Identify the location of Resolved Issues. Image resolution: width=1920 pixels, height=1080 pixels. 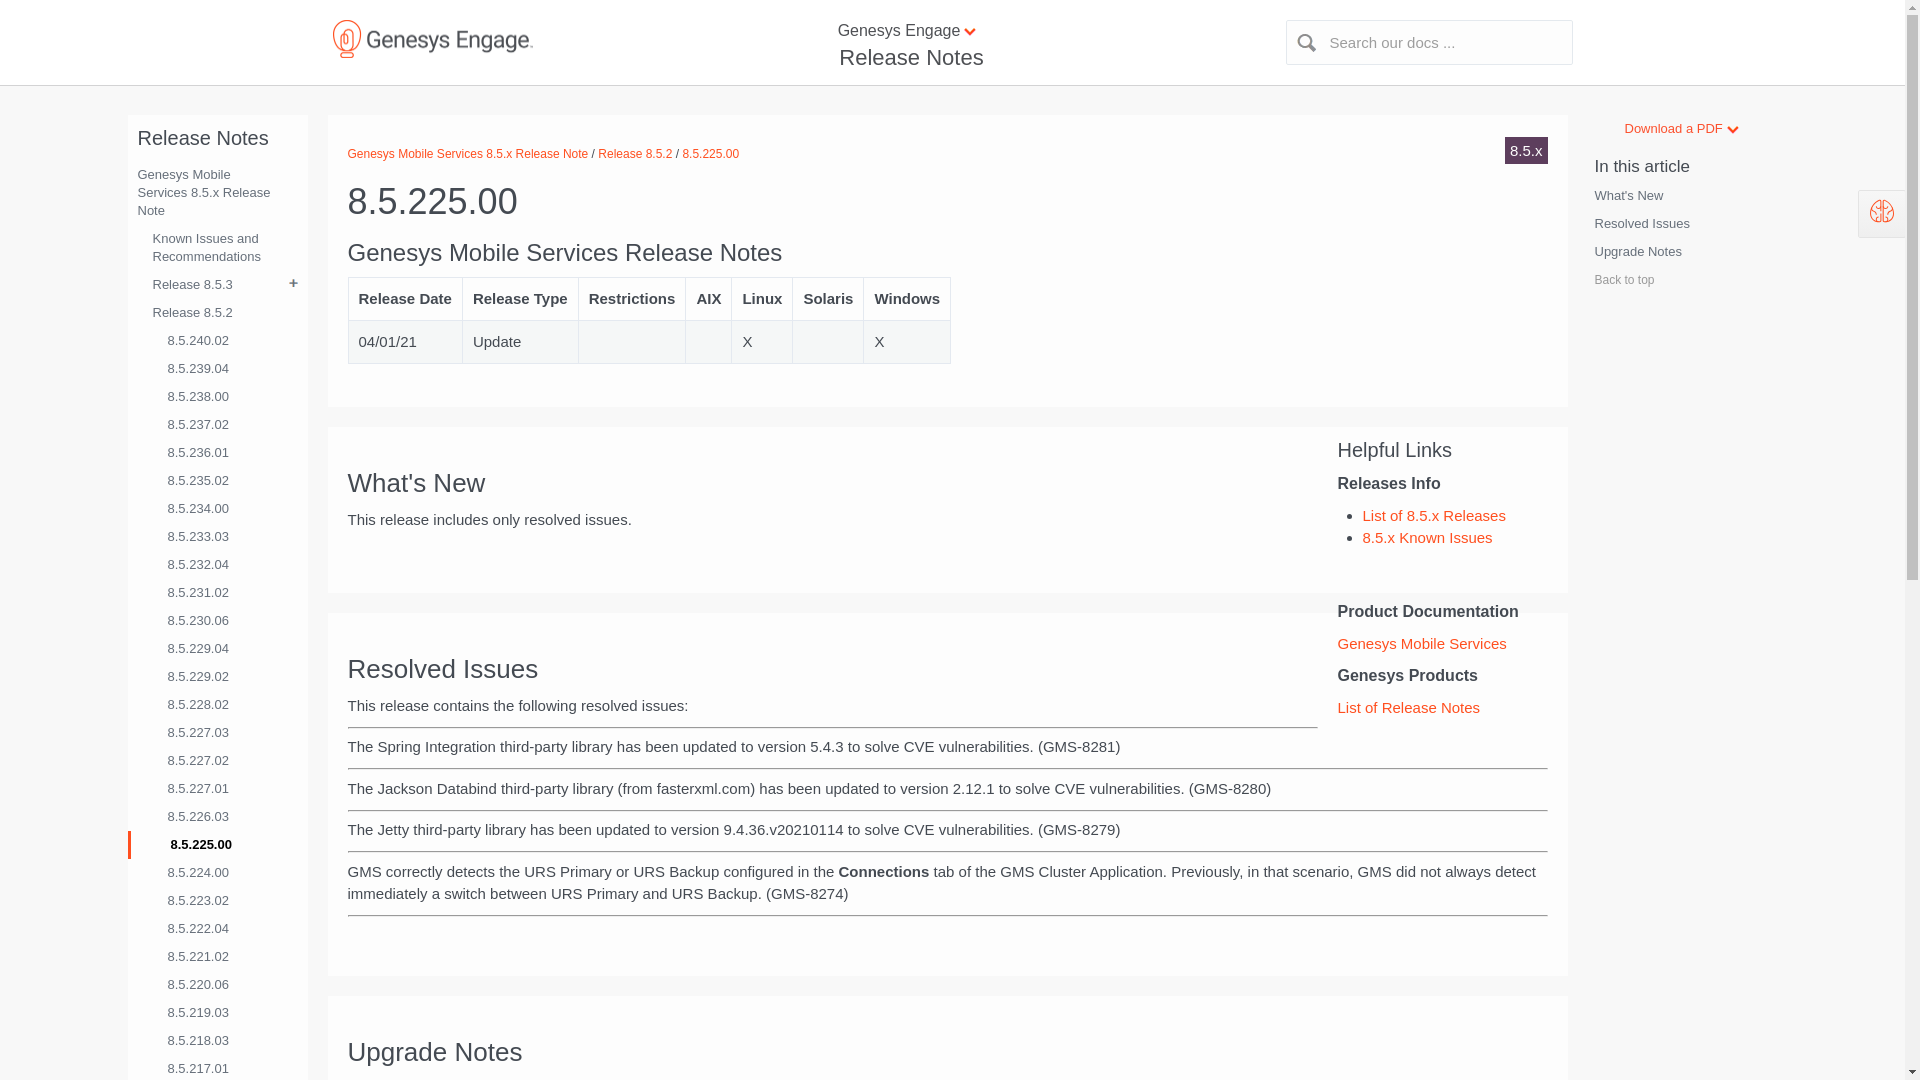
(1672, 228).